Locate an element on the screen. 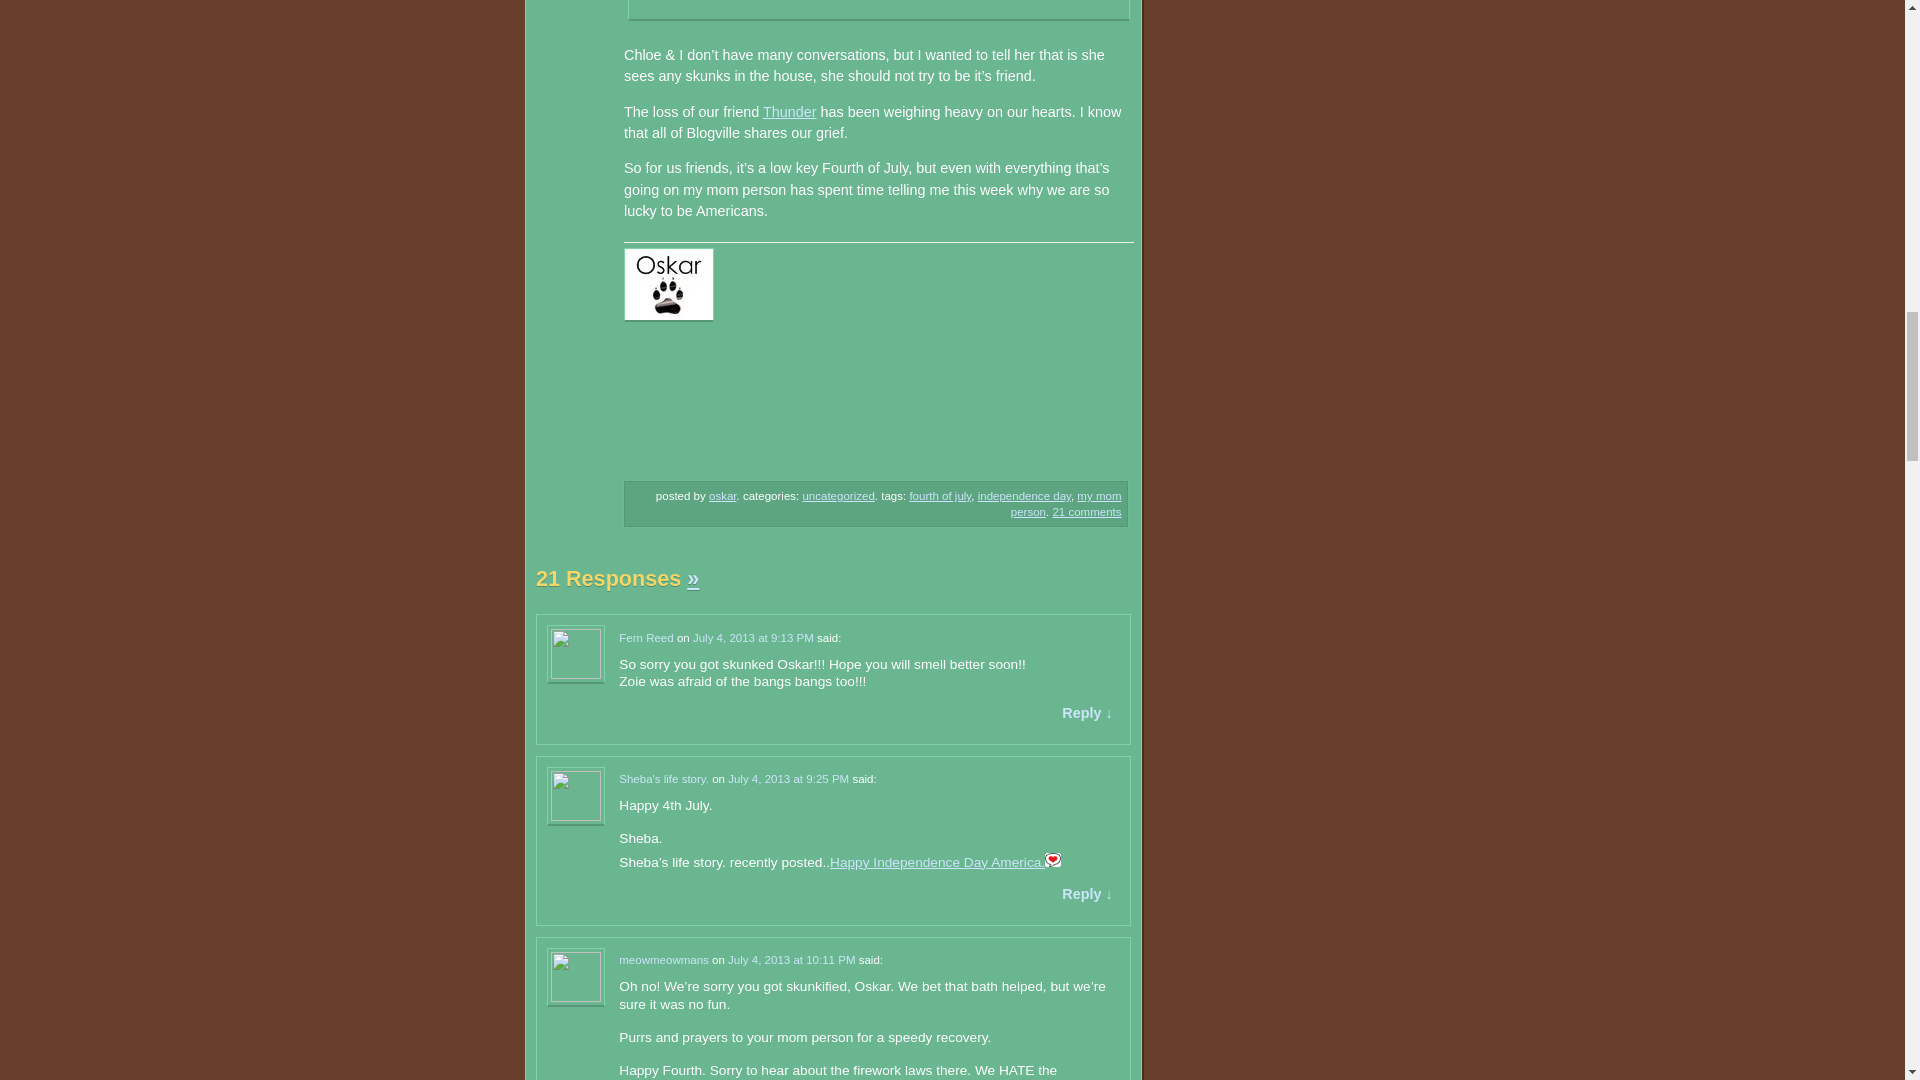  Sheba's life story. is located at coordinates (663, 779).